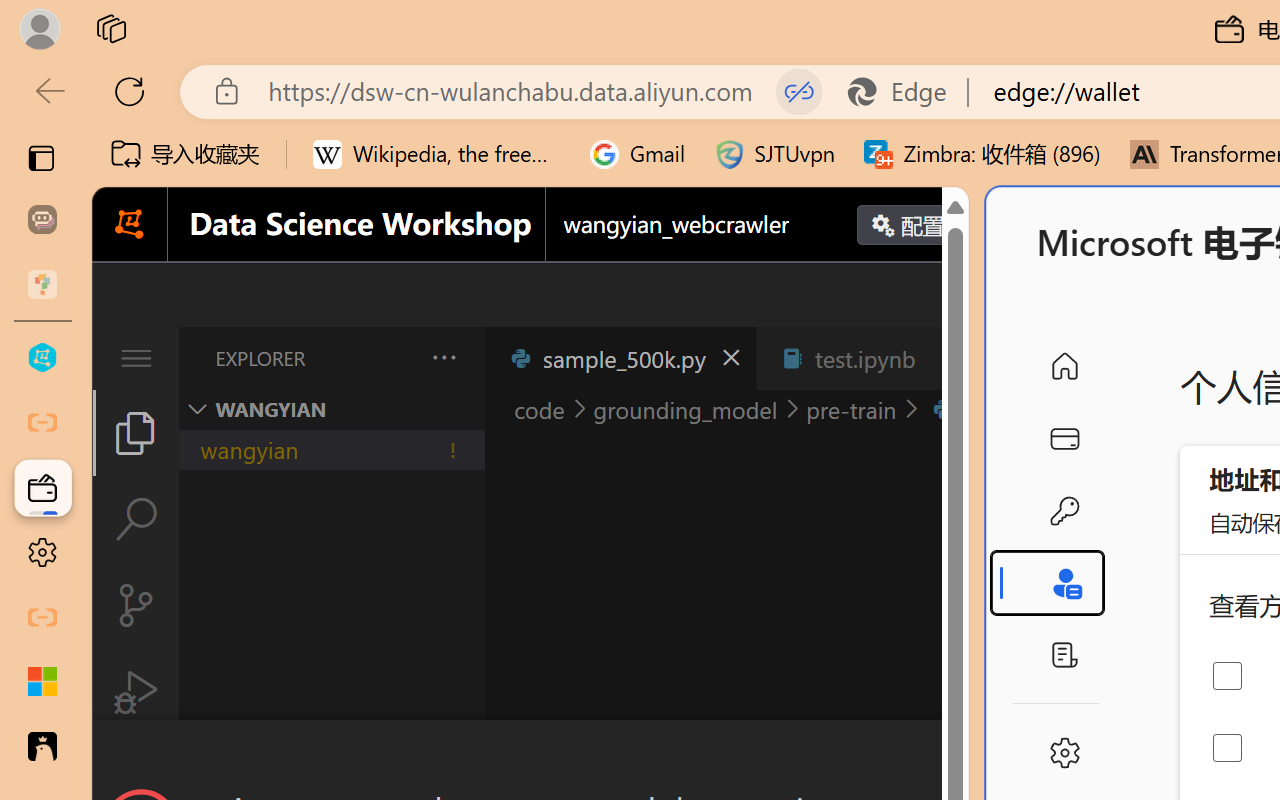  Describe the element at coordinates (42, 358) in the screenshot. I see `wangyian_dsw - DSW` at that location.